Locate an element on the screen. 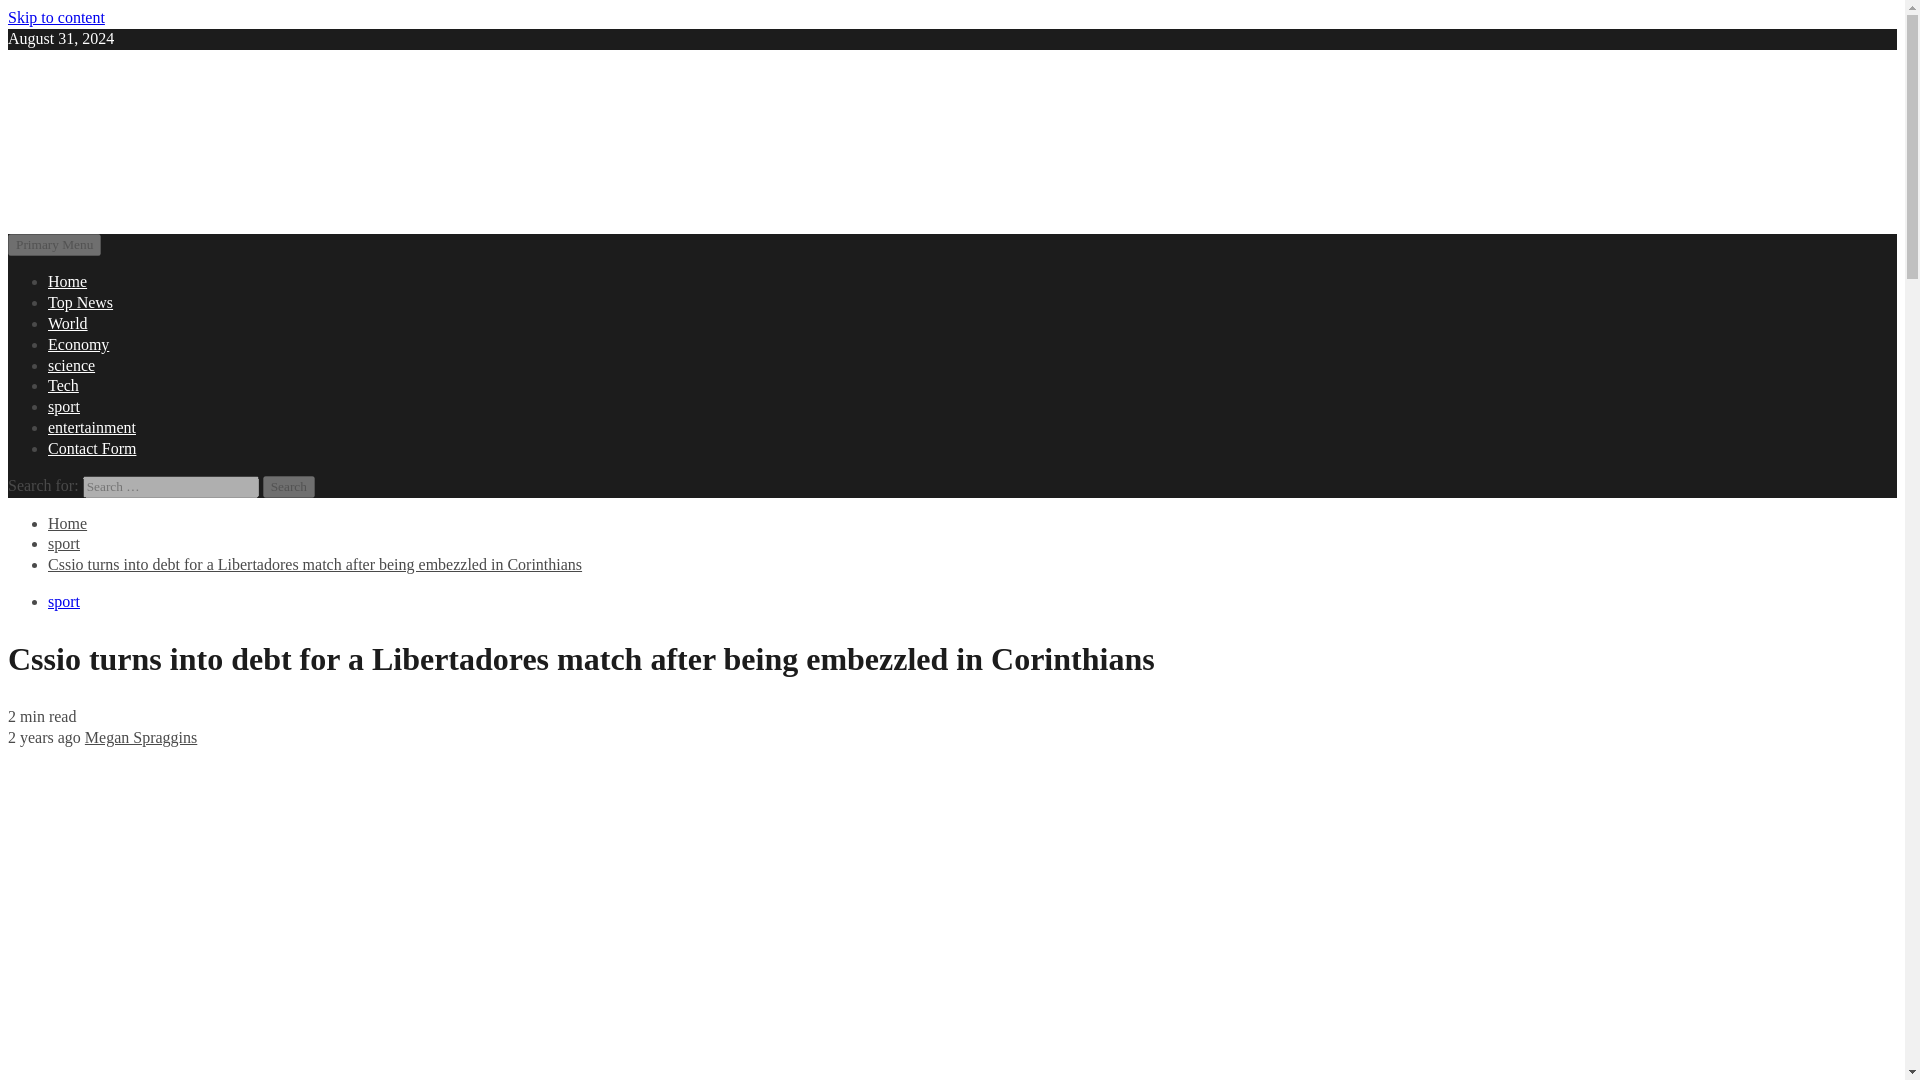 This screenshot has width=1920, height=1080. Skip to content is located at coordinates (56, 16).